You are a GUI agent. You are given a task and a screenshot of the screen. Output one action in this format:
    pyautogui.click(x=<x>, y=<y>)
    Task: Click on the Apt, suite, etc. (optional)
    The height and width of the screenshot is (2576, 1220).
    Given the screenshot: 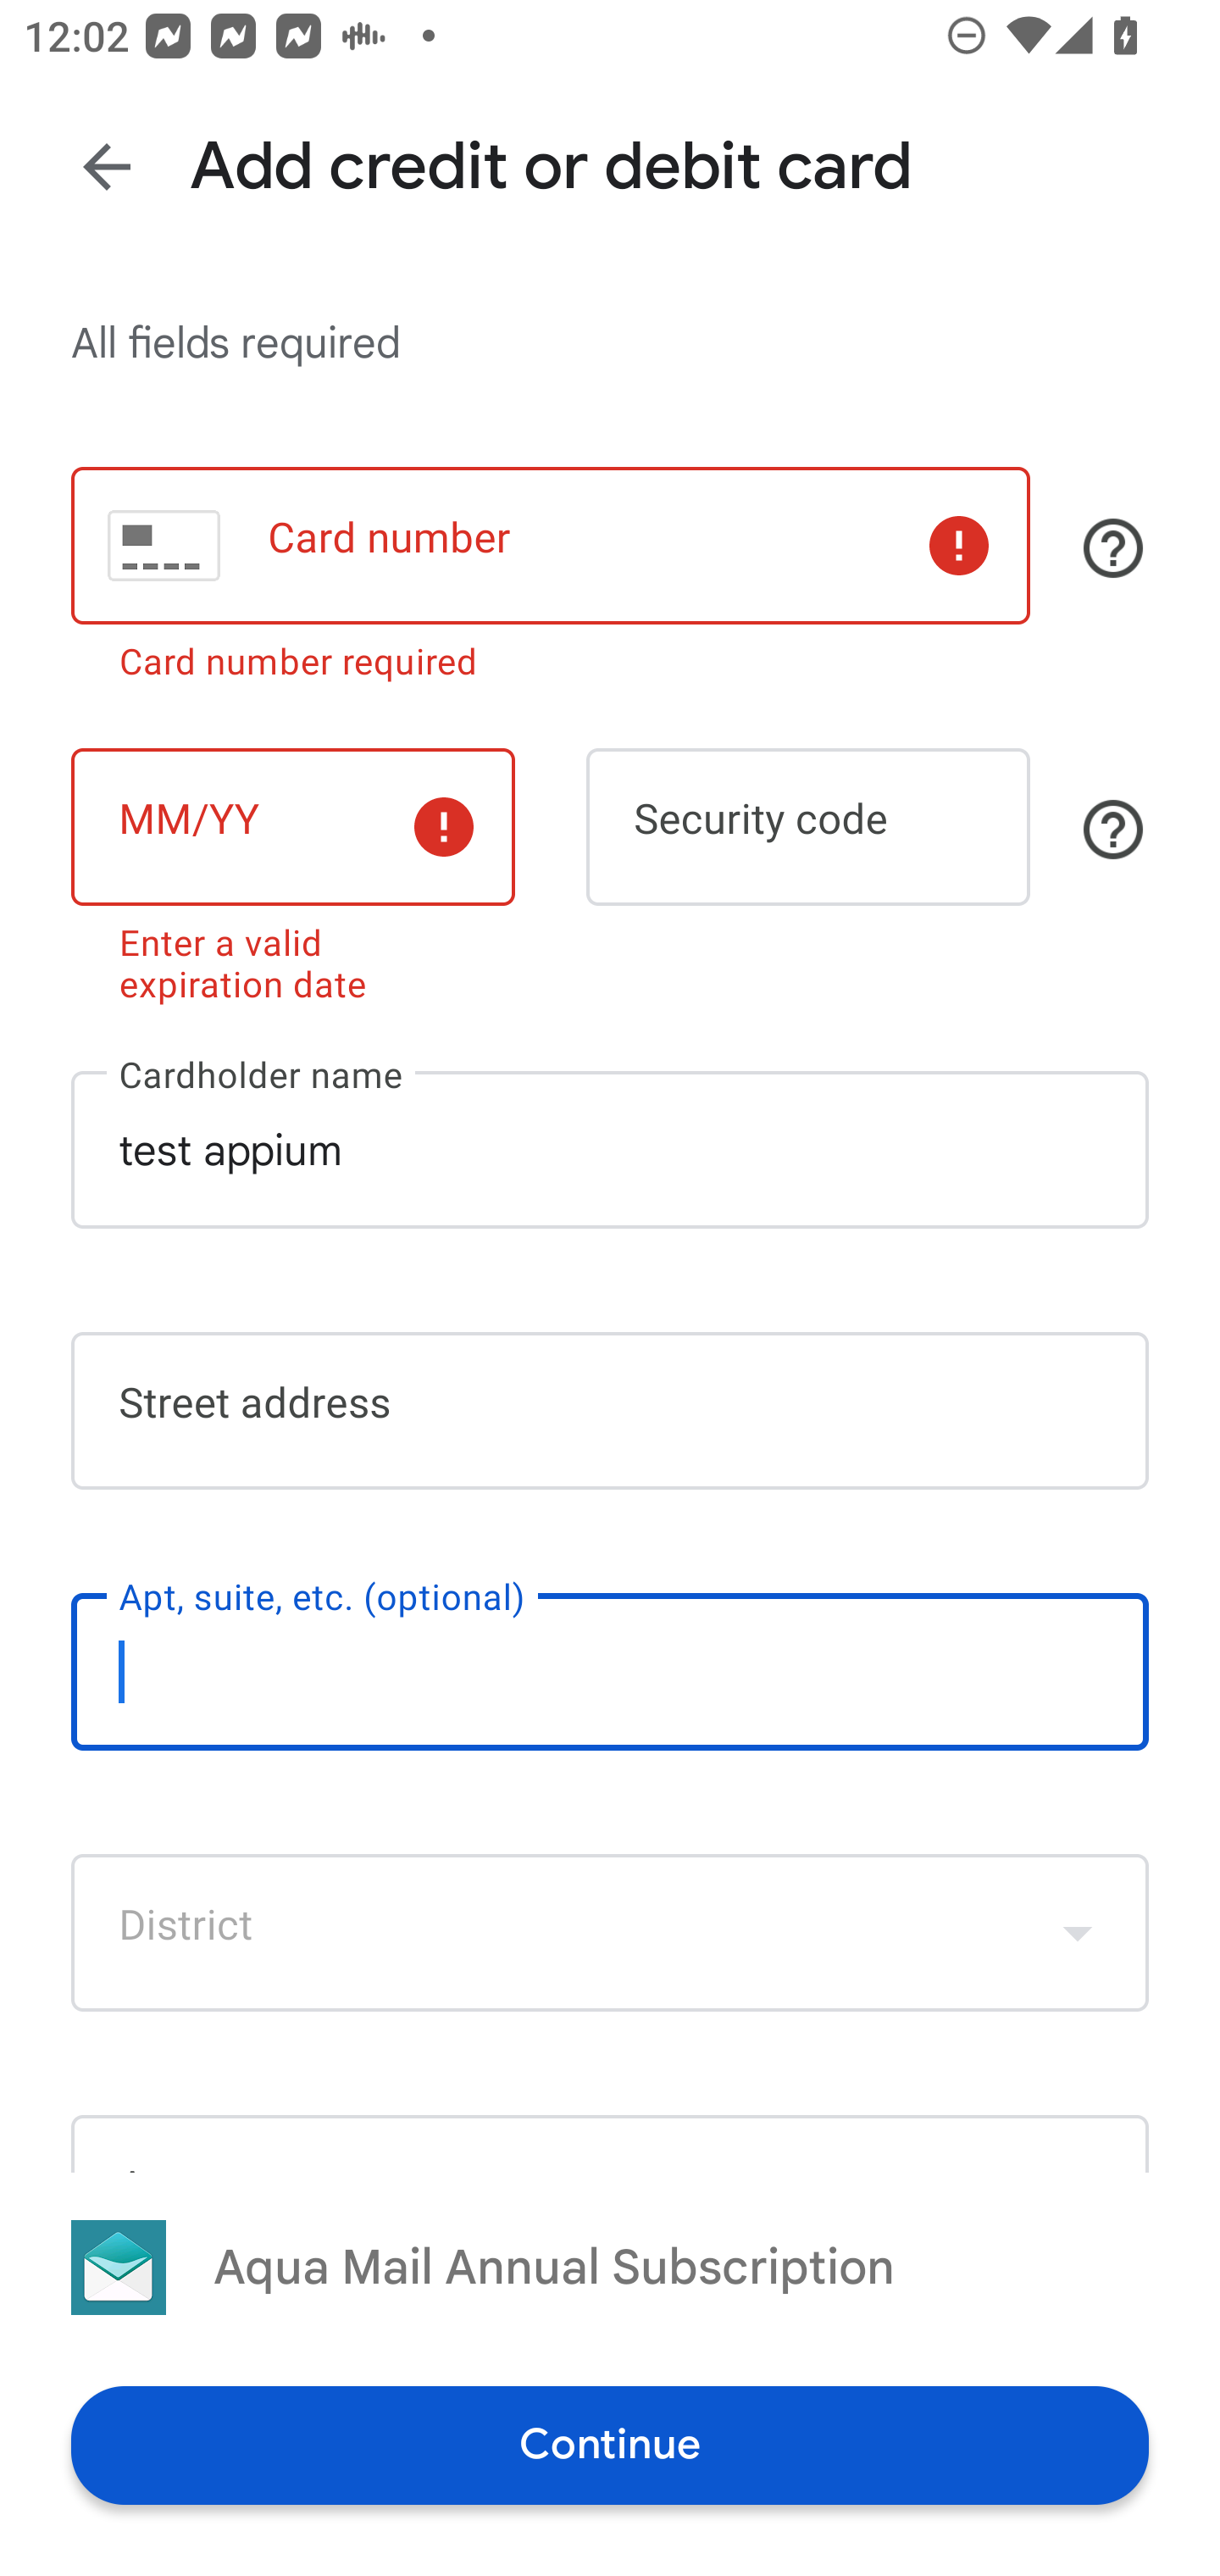 What is the action you would take?
    pyautogui.click(x=610, y=1671)
    